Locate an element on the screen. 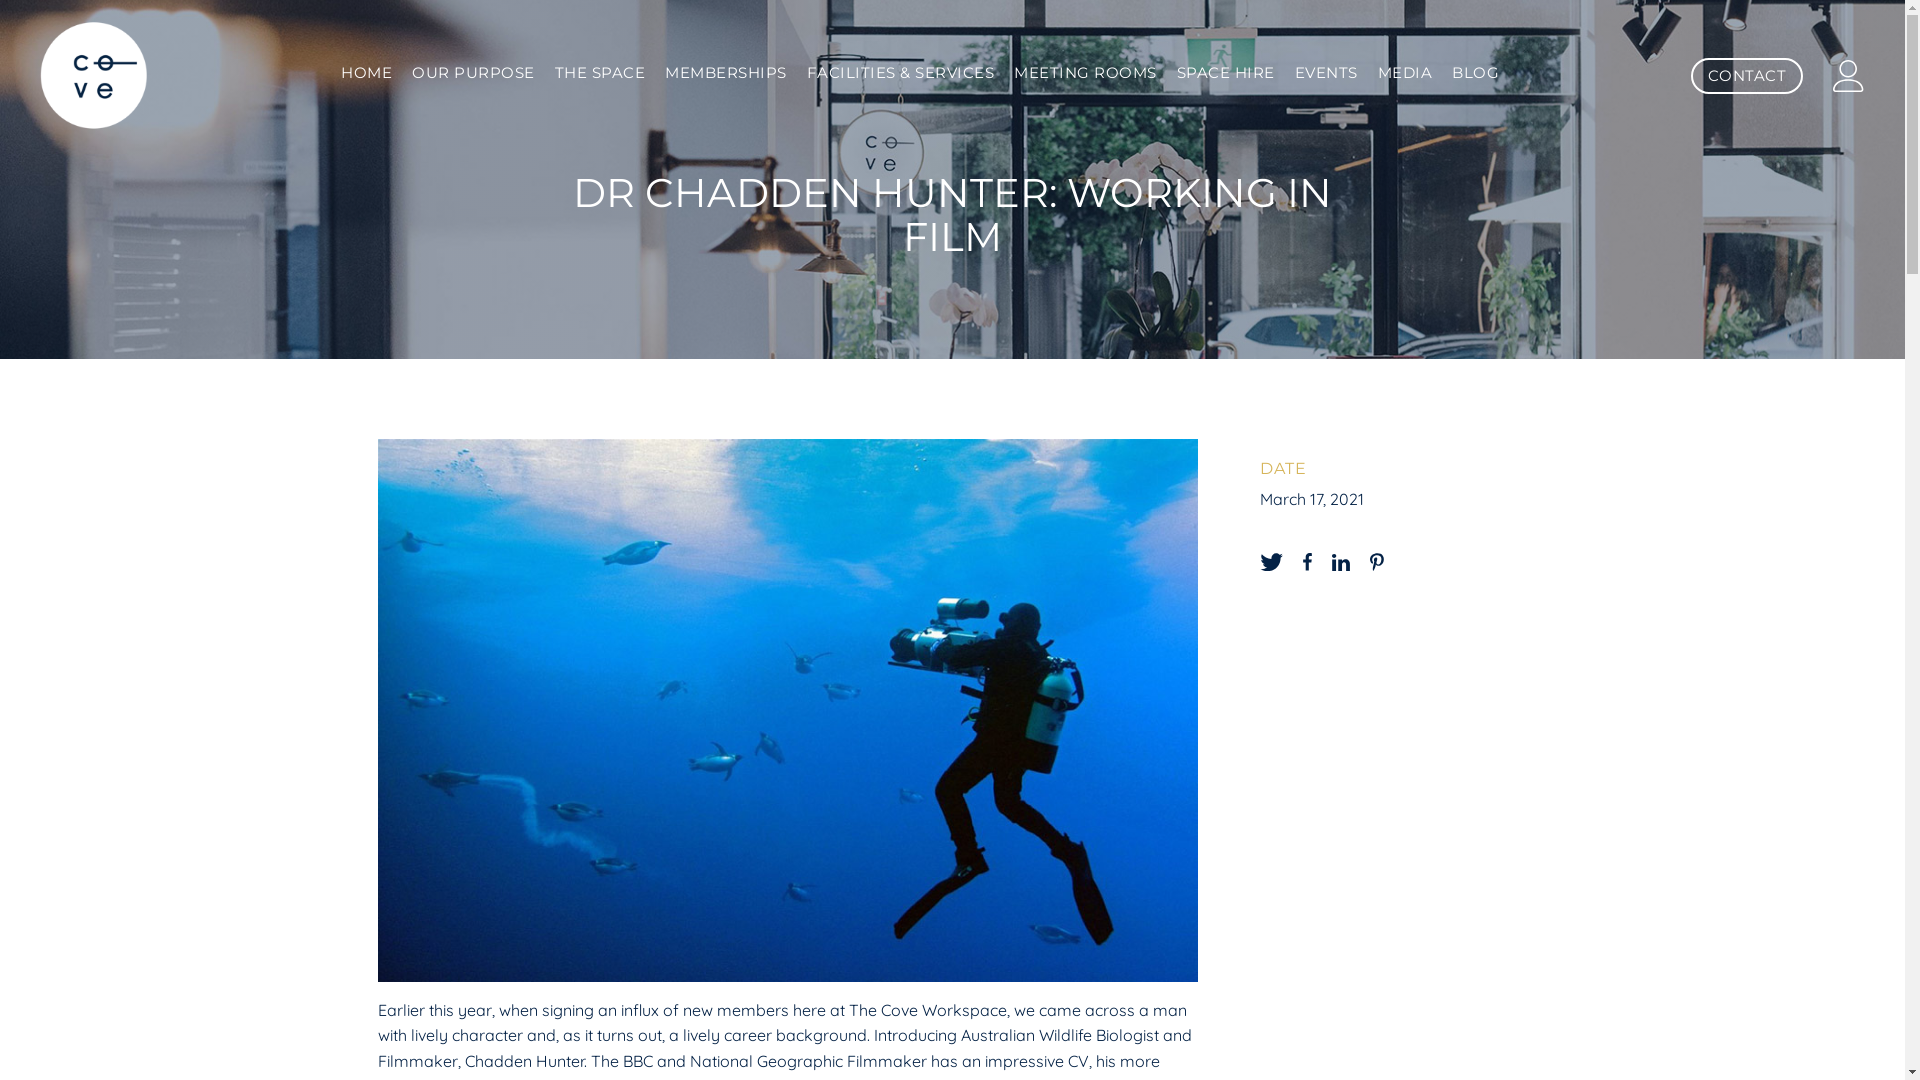  HOME is located at coordinates (366, 73).